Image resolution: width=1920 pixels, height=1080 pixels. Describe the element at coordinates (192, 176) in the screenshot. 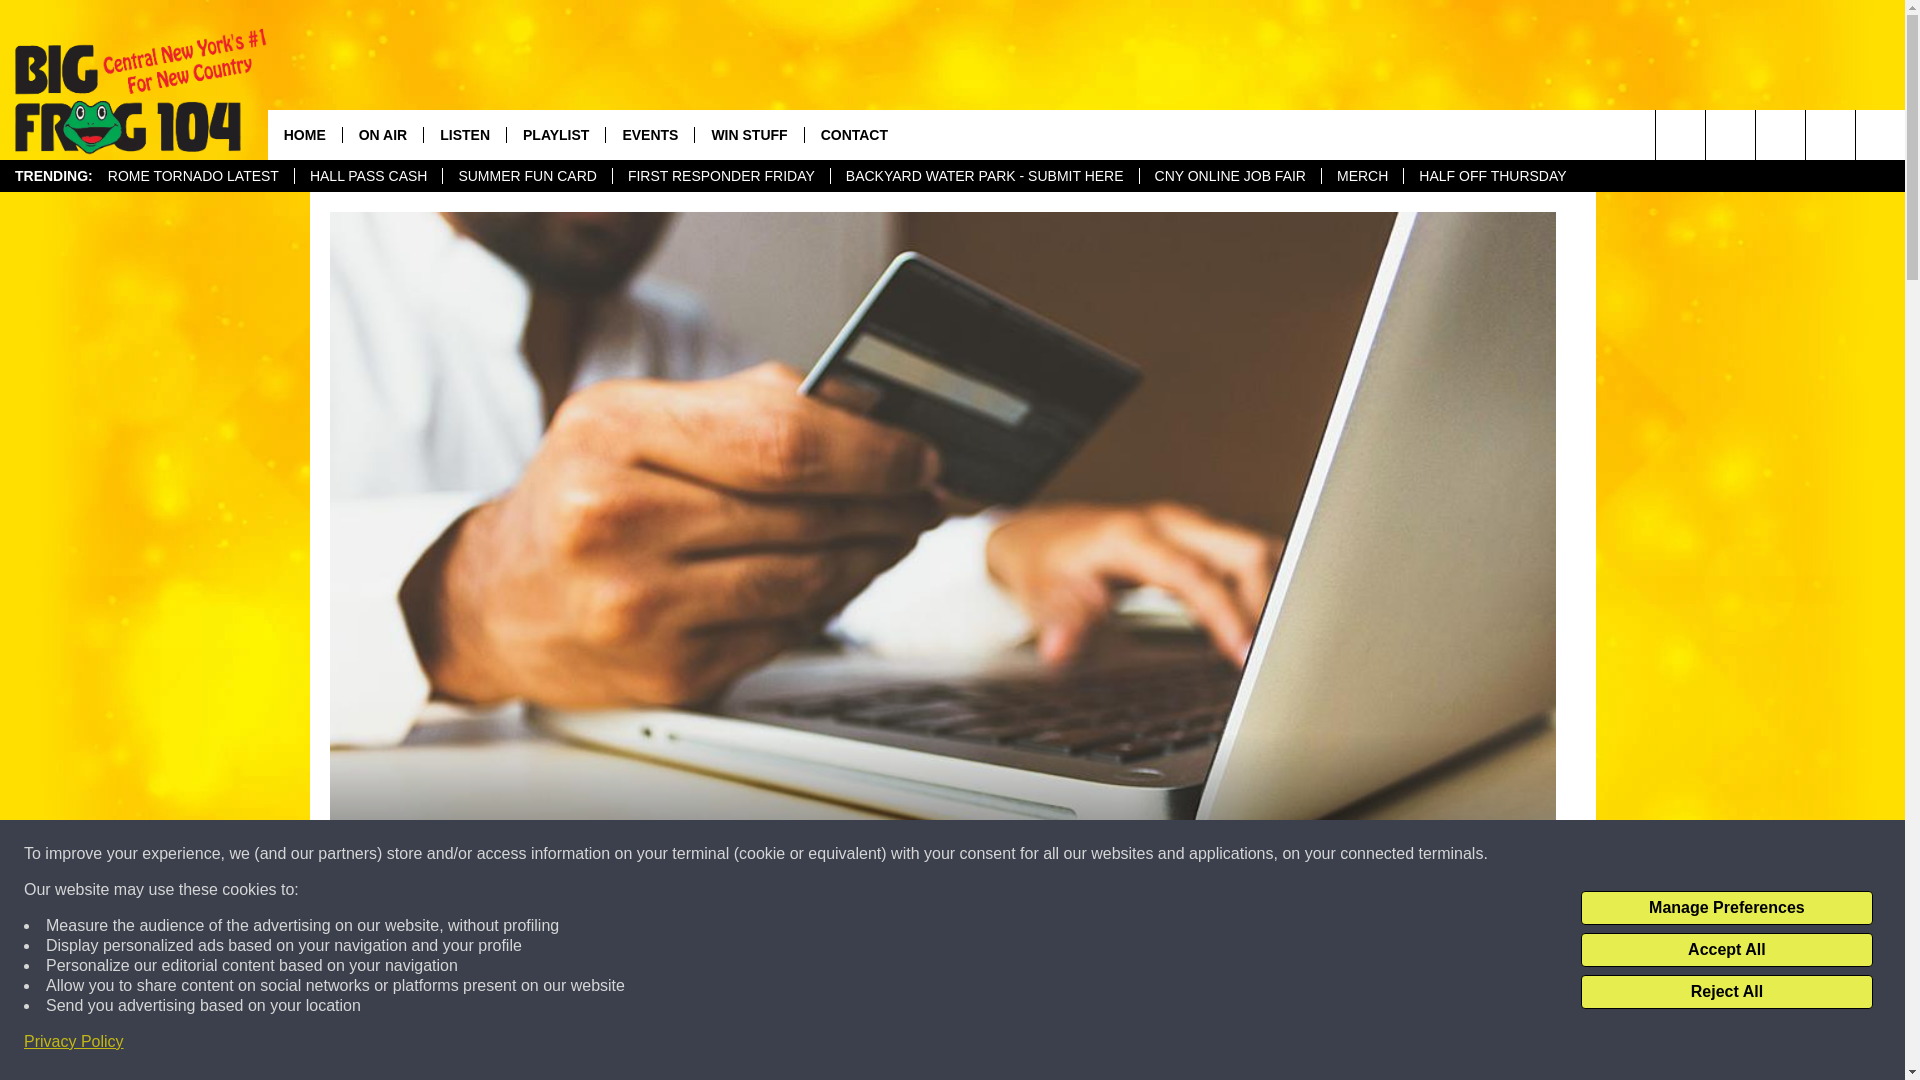

I see `ROME TORNADO LATEST` at that location.